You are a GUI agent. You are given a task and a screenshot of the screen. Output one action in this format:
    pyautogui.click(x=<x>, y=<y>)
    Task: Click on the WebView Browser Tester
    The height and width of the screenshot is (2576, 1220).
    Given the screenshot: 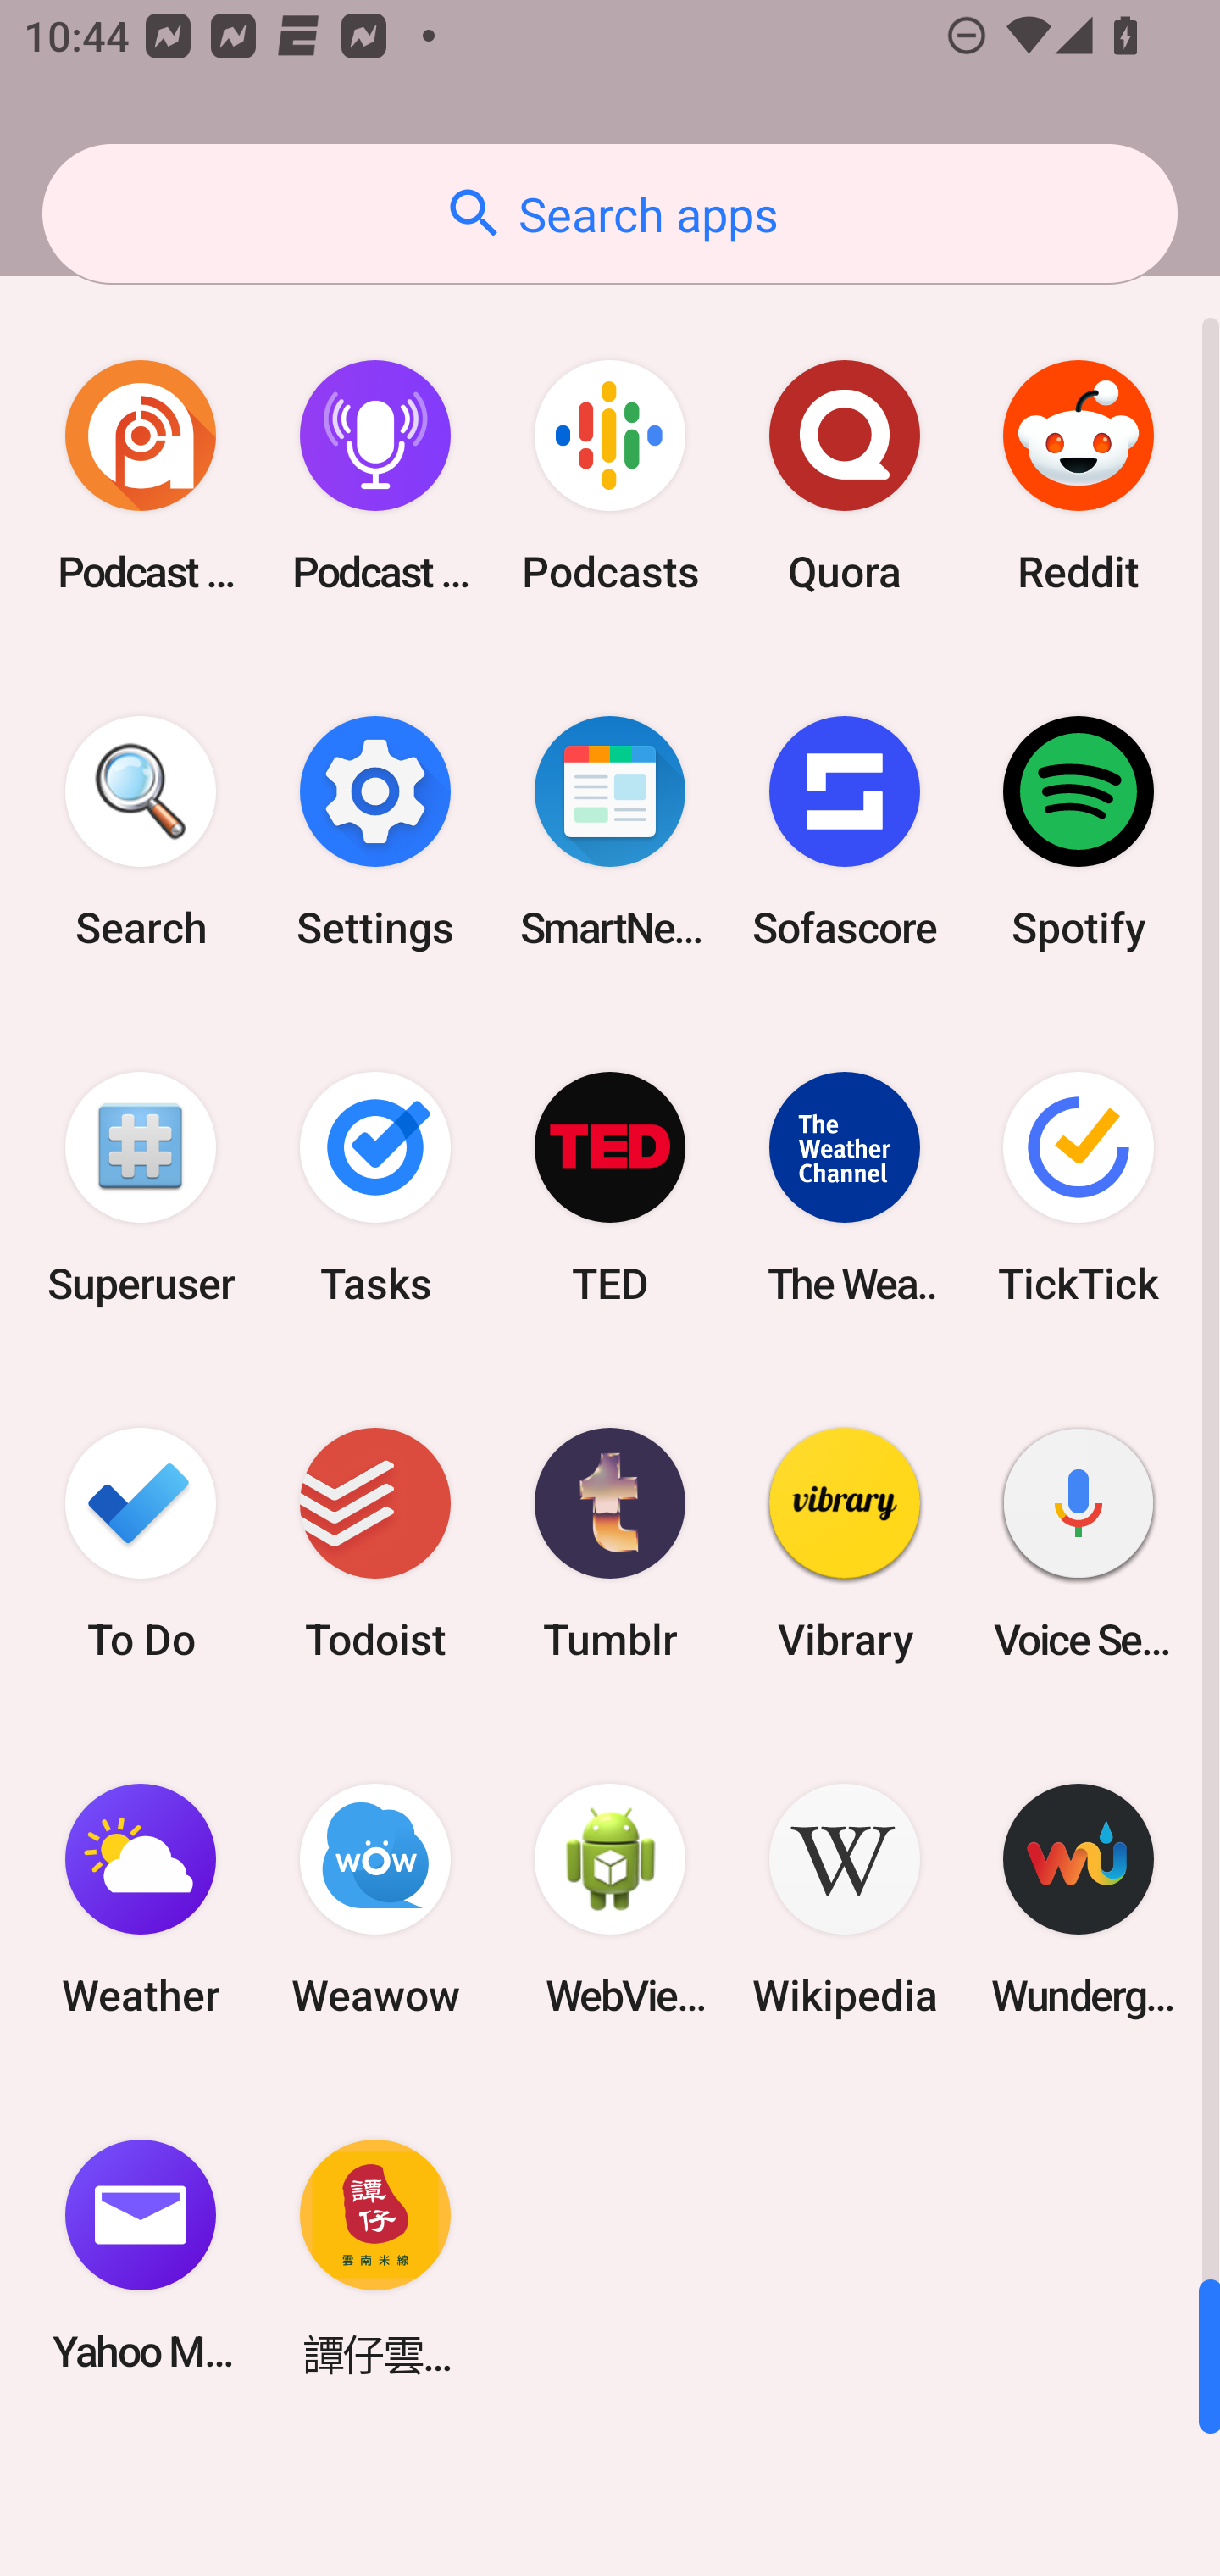 What is the action you would take?
    pyautogui.click(x=610, y=1900)
    